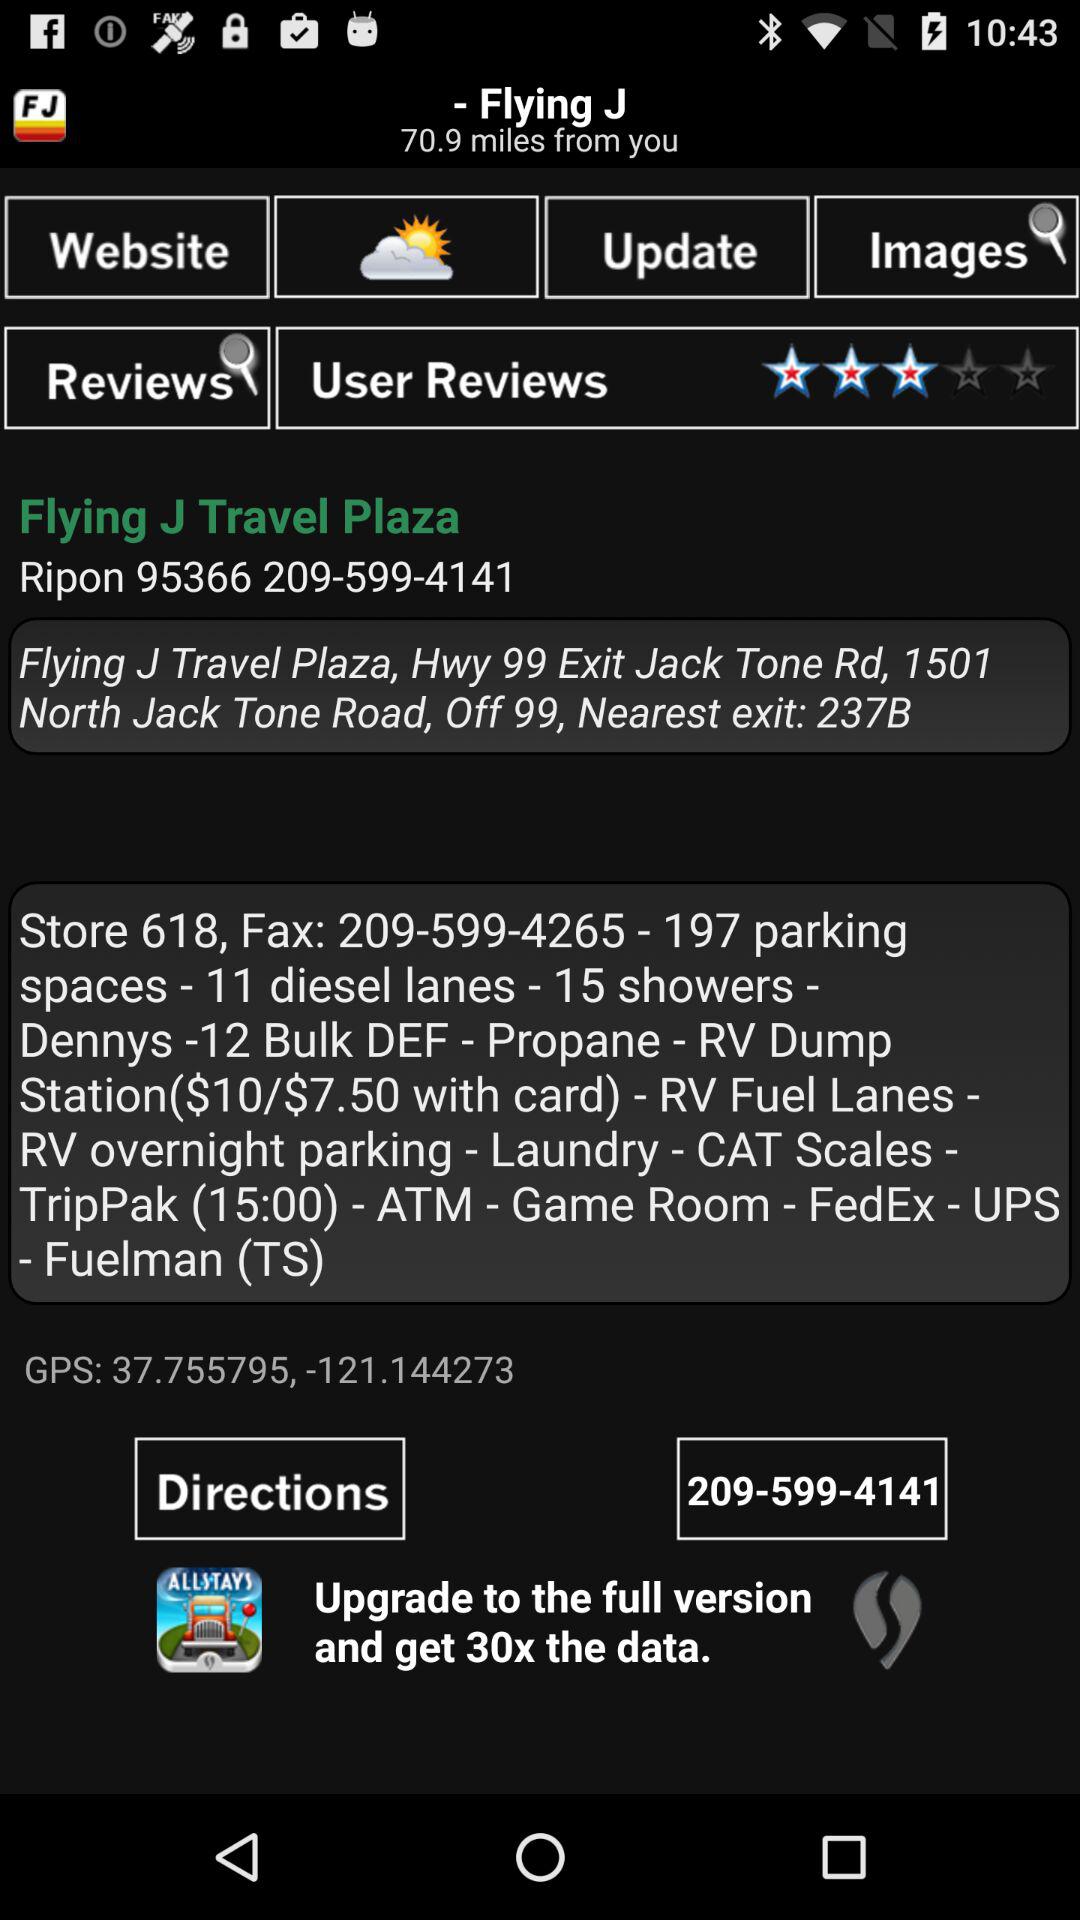  What do you see at coordinates (946, 246) in the screenshot?
I see `select images` at bounding box center [946, 246].